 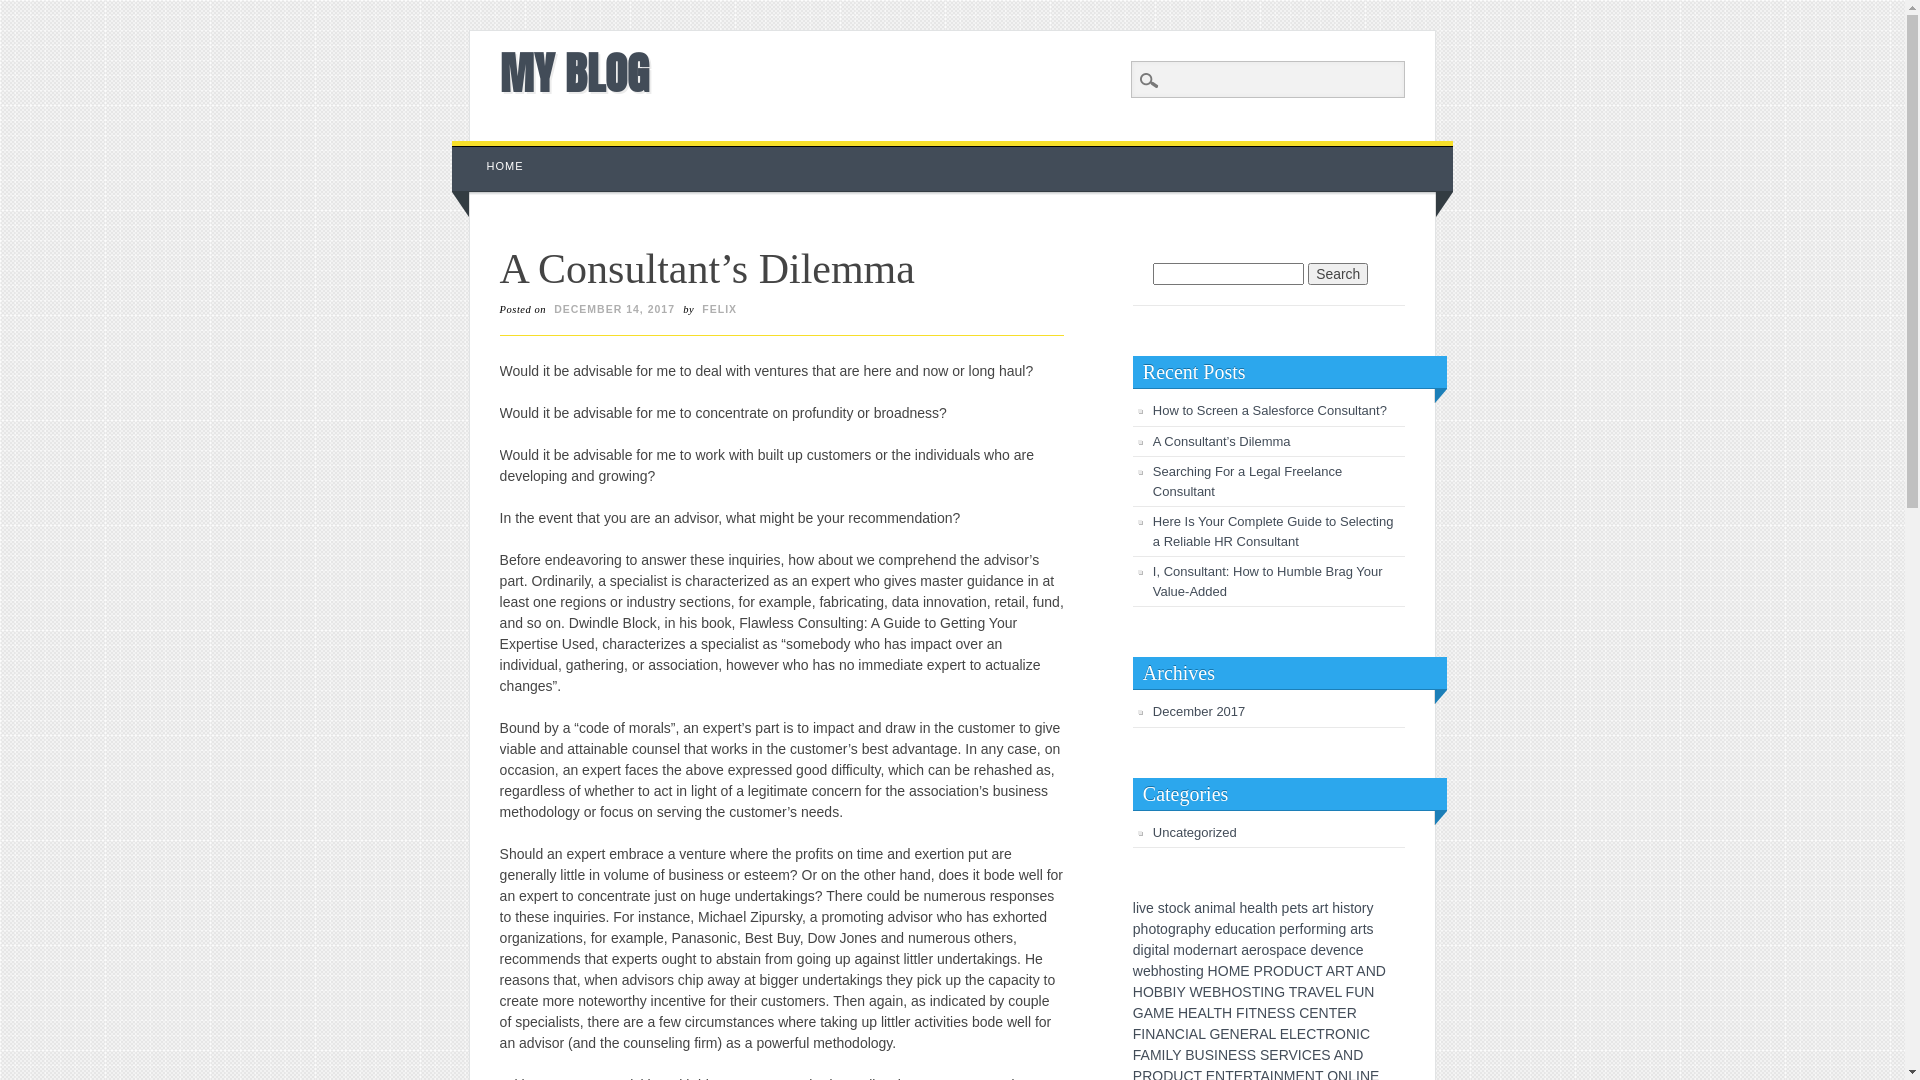 I want to click on l, so click(x=1234, y=908).